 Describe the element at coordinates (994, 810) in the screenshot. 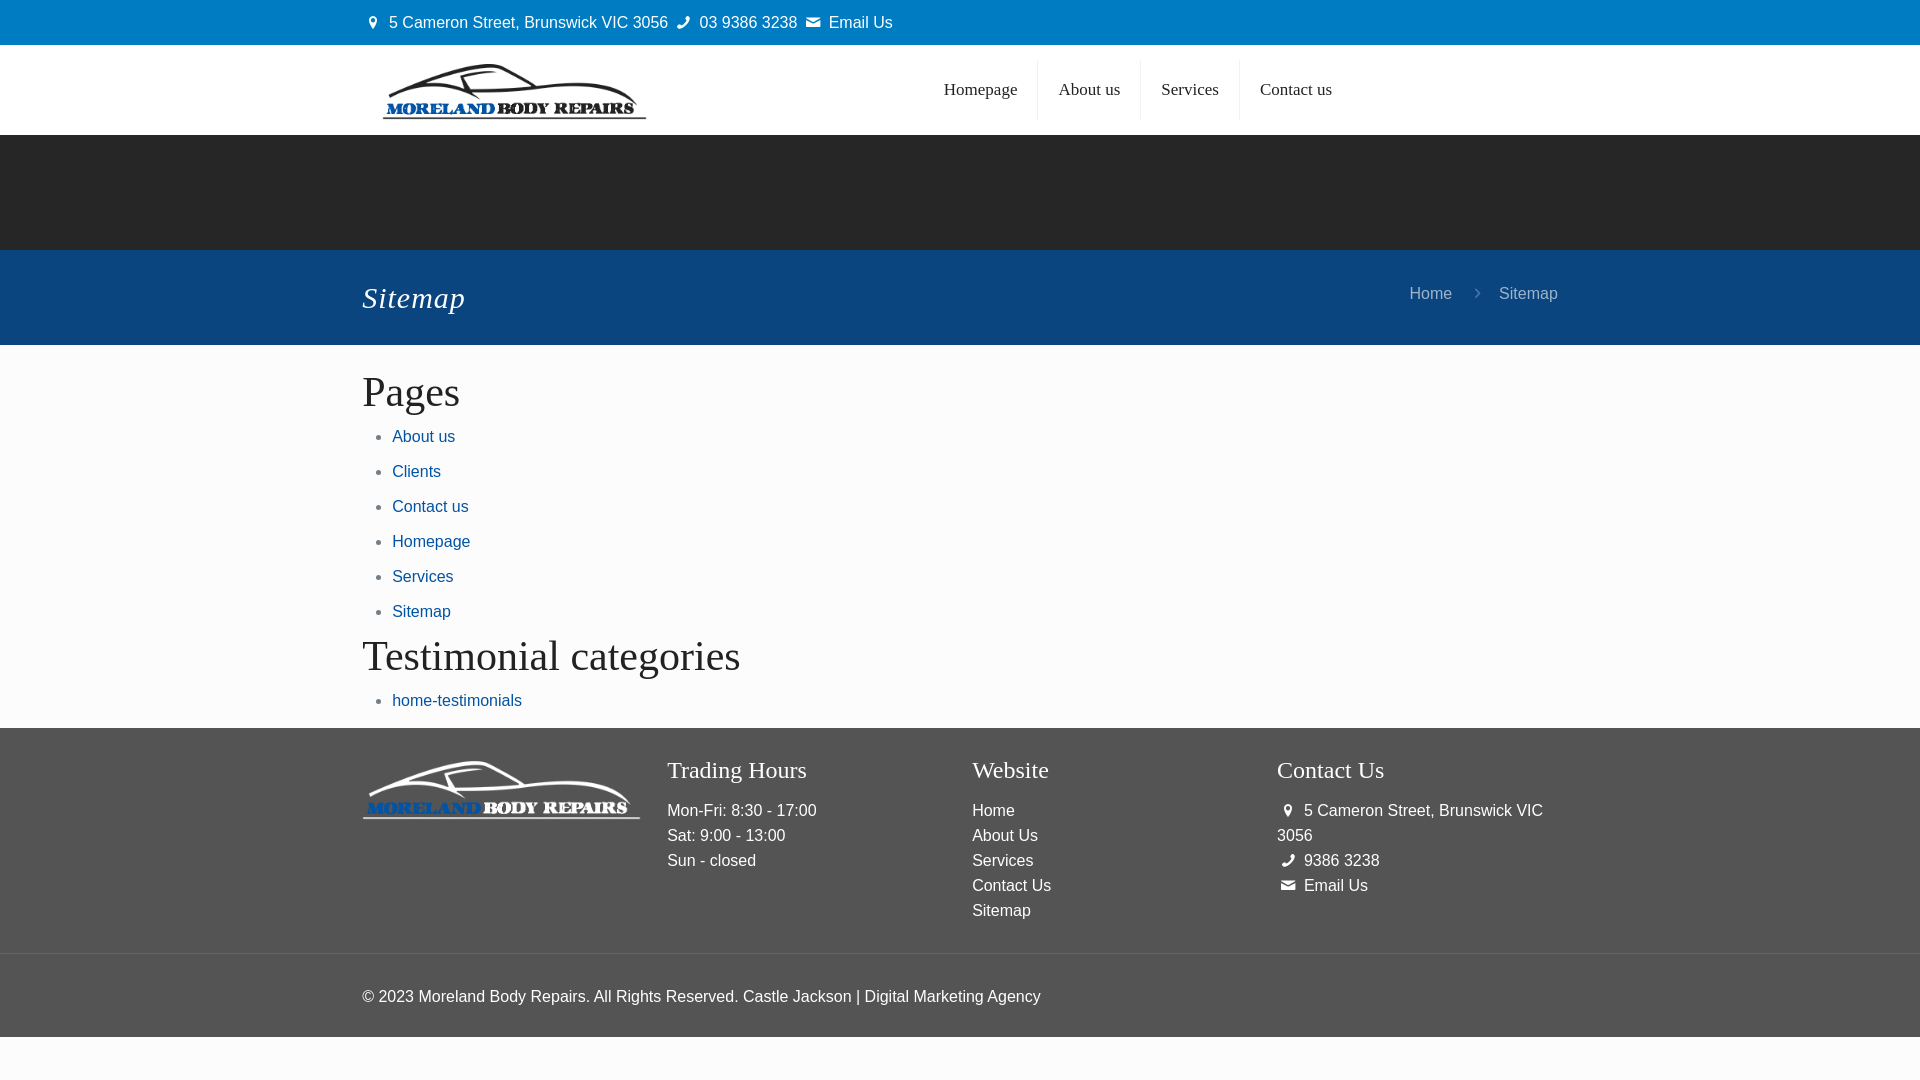

I see `Home` at that location.